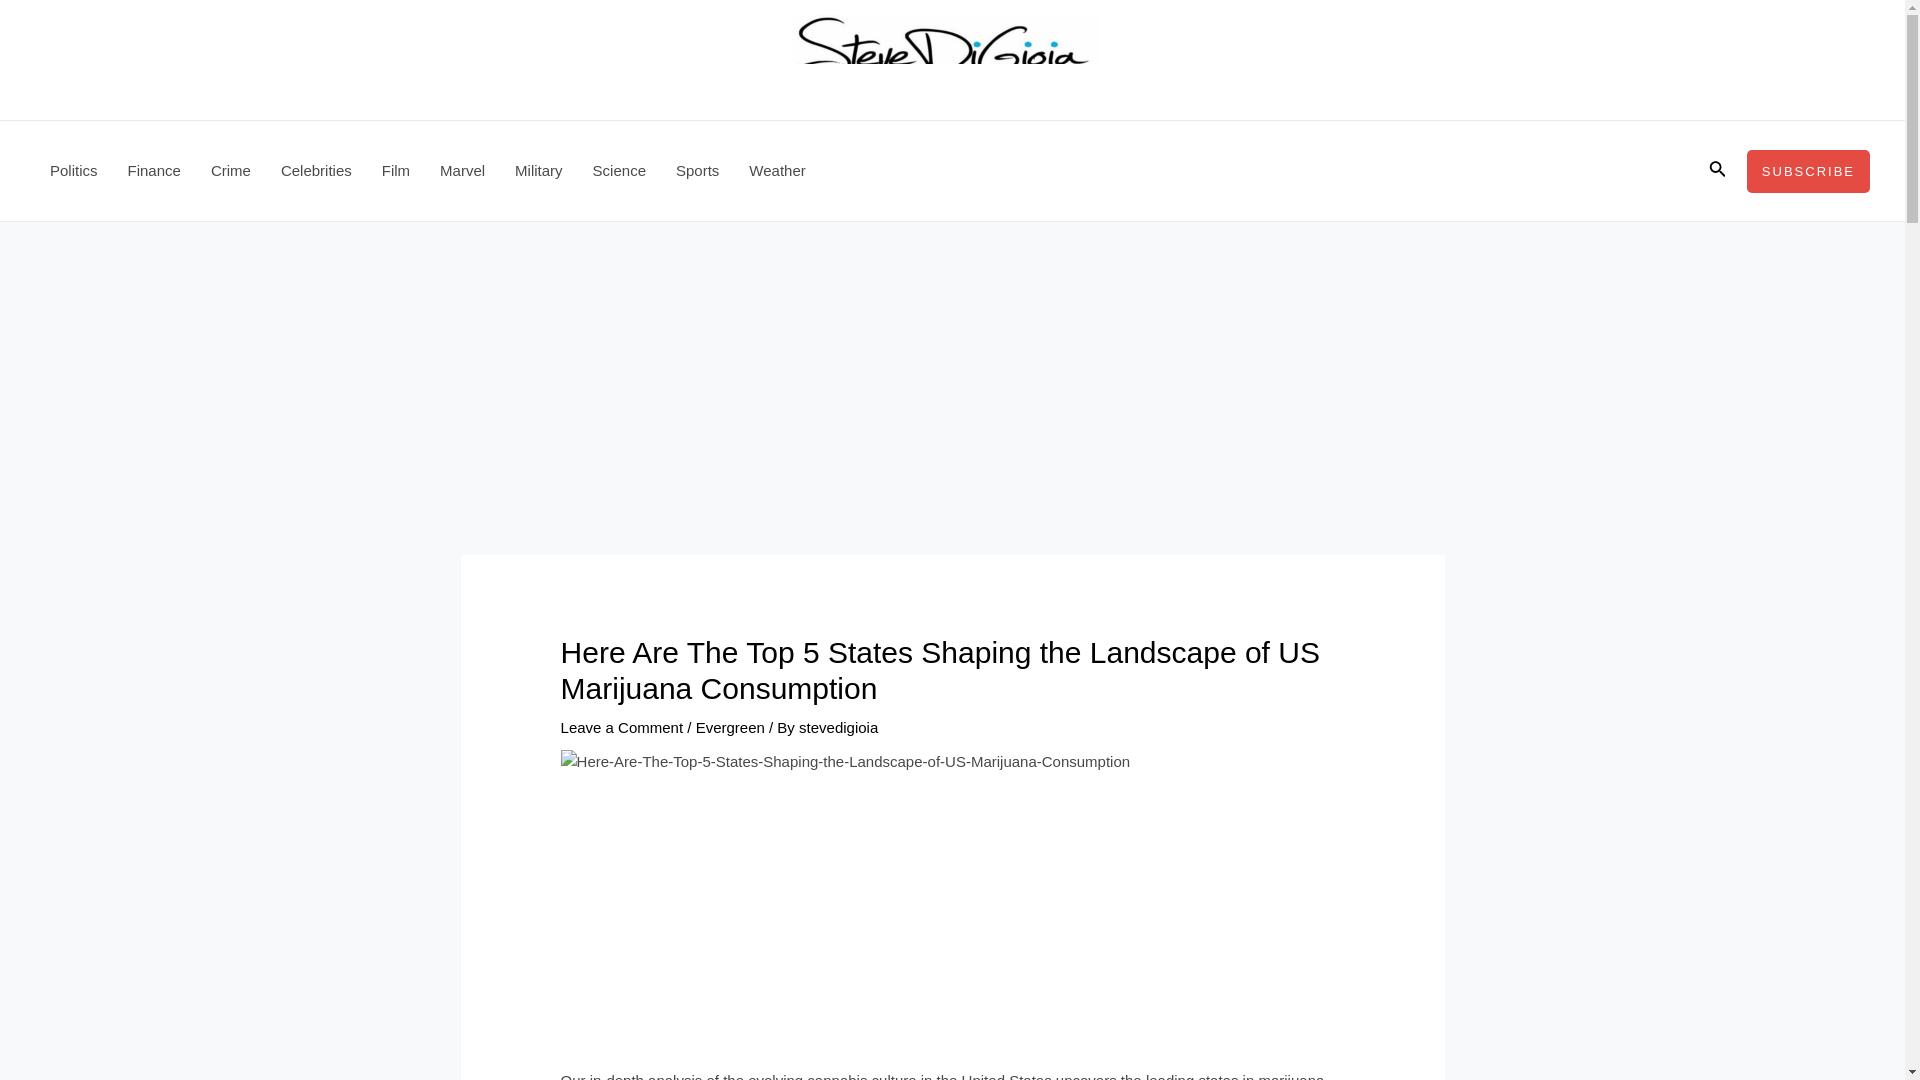 The width and height of the screenshot is (1920, 1080). What do you see at coordinates (622, 727) in the screenshot?
I see `Leave a Comment` at bounding box center [622, 727].